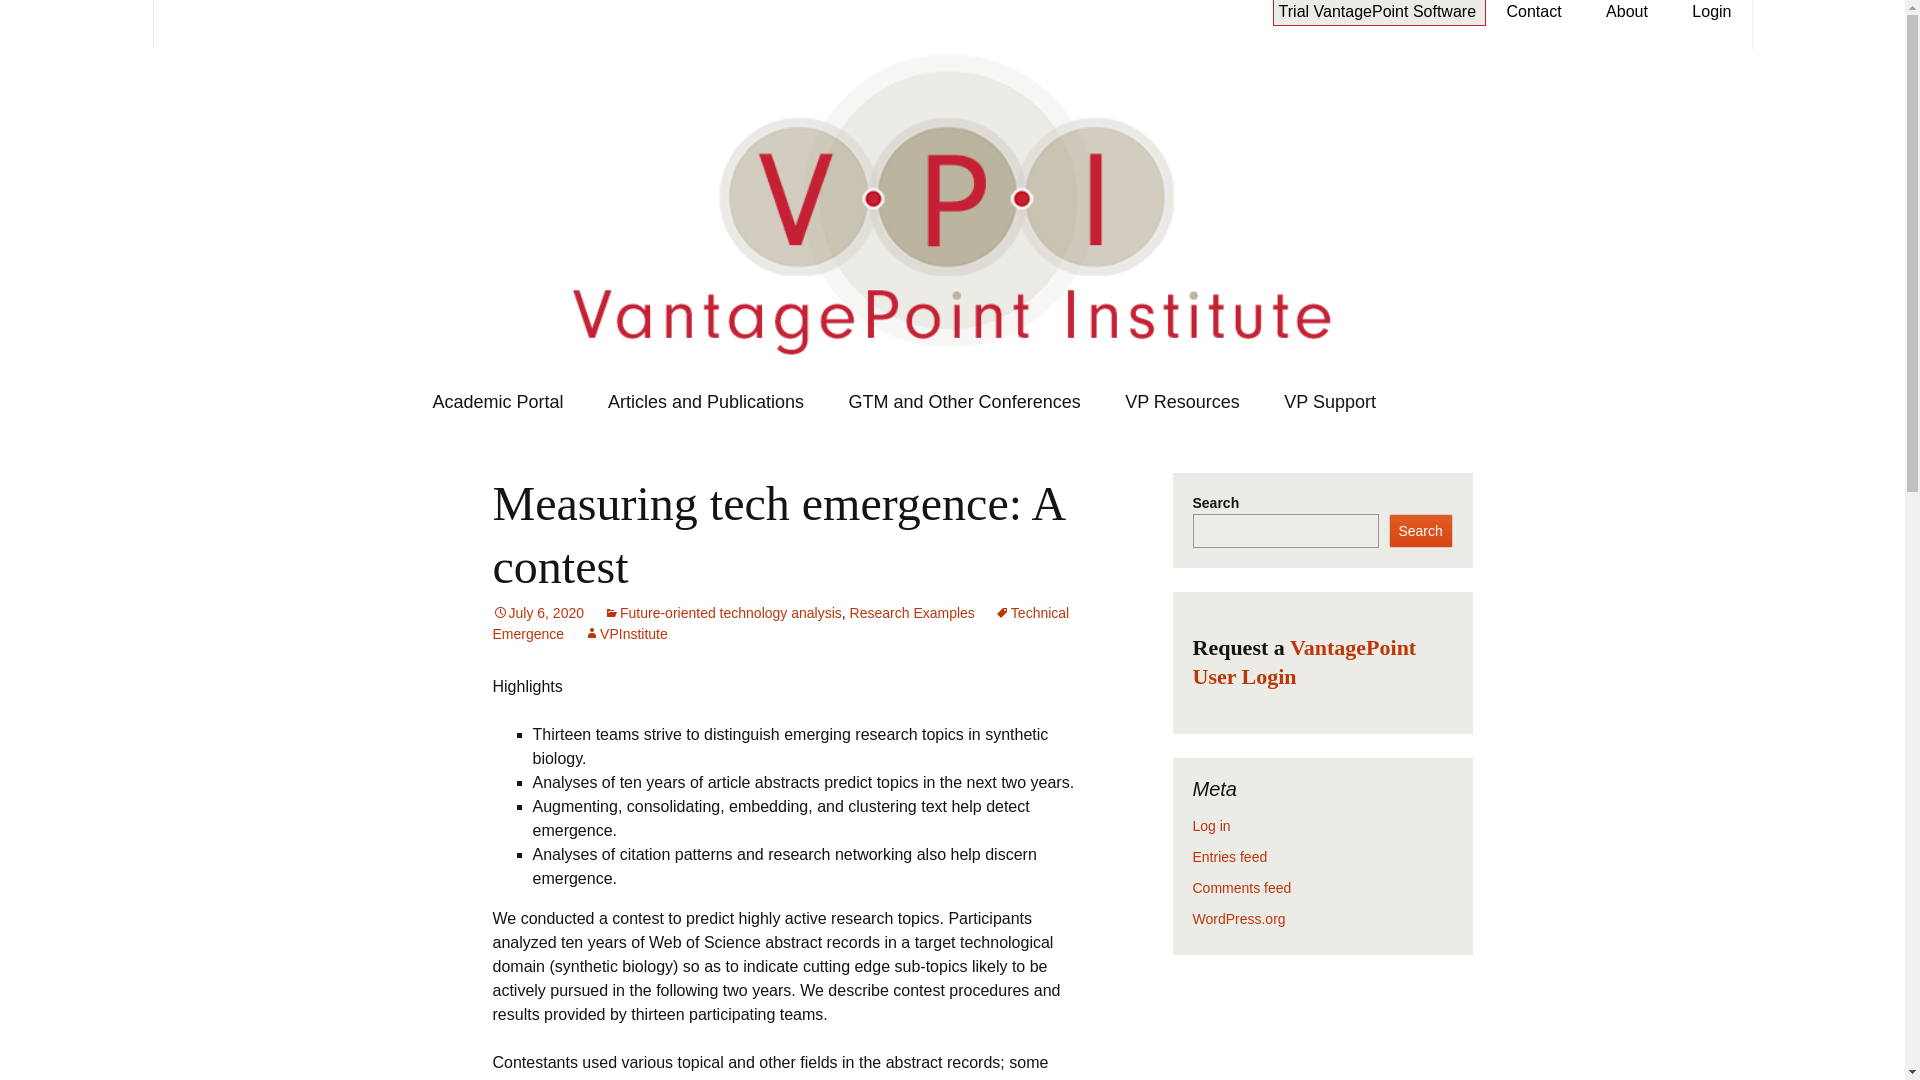 This screenshot has height=1080, width=1920. Describe the element at coordinates (537, 612) in the screenshot. I see `Permalink to Measuring tech emergence: A contest` at that location.